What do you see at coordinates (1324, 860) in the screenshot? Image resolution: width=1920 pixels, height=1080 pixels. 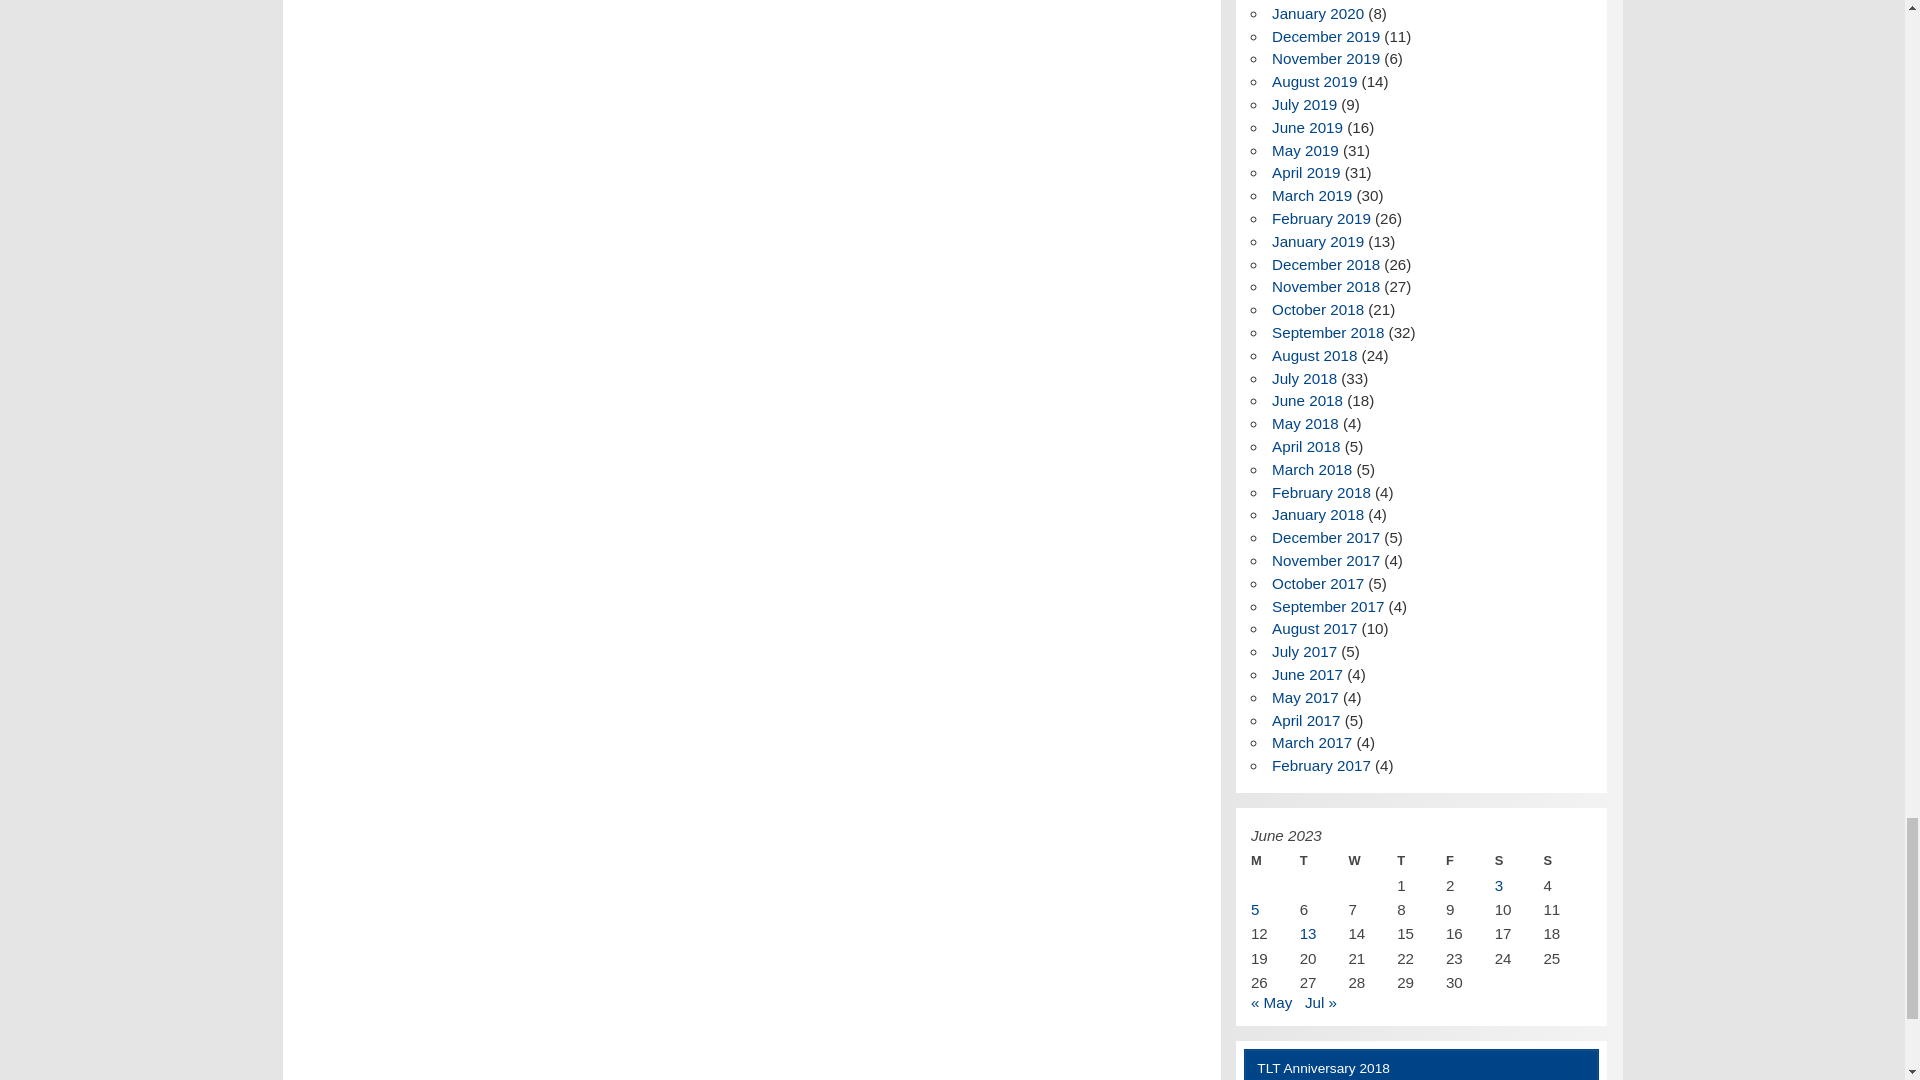 I see `Tuesday` at bounding box center [1324, 860].